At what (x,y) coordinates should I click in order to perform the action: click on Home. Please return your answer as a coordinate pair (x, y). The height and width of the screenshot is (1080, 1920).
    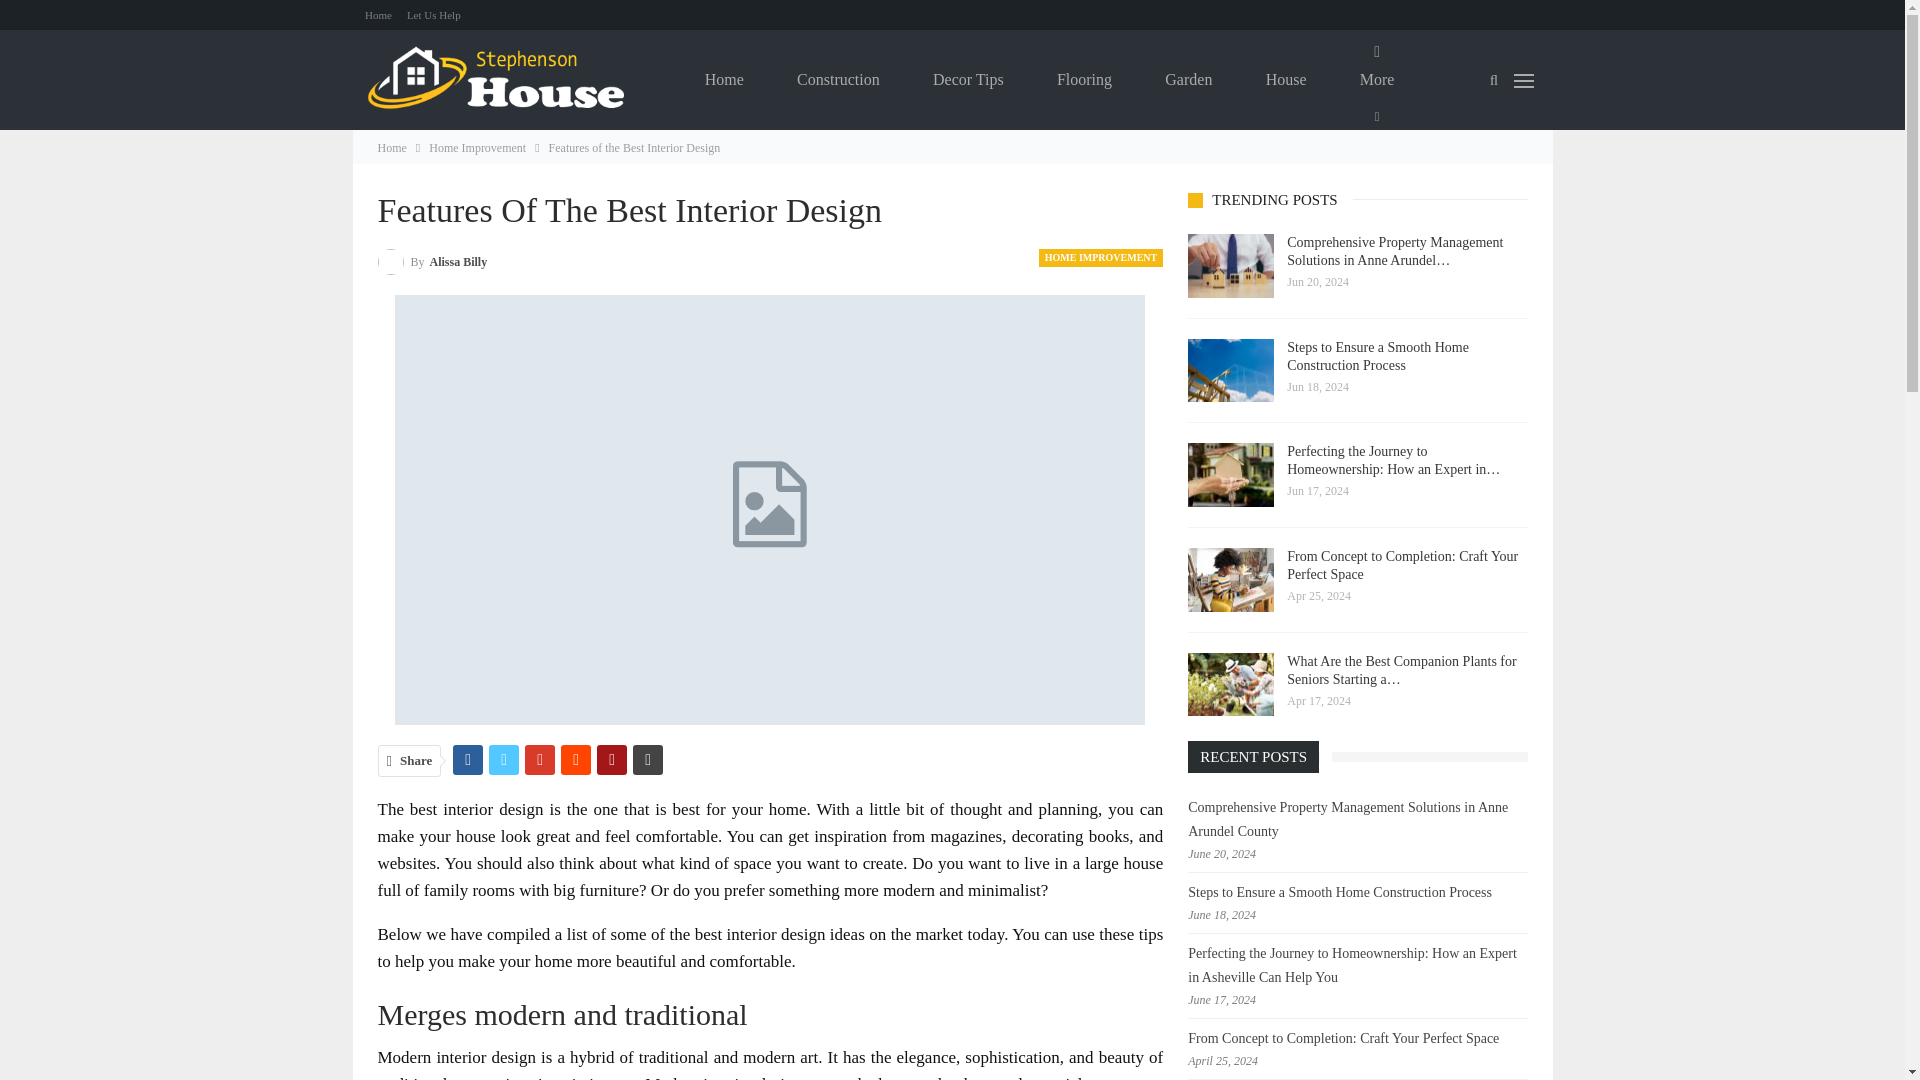
    Looking at the image, I should click on (392, 148).